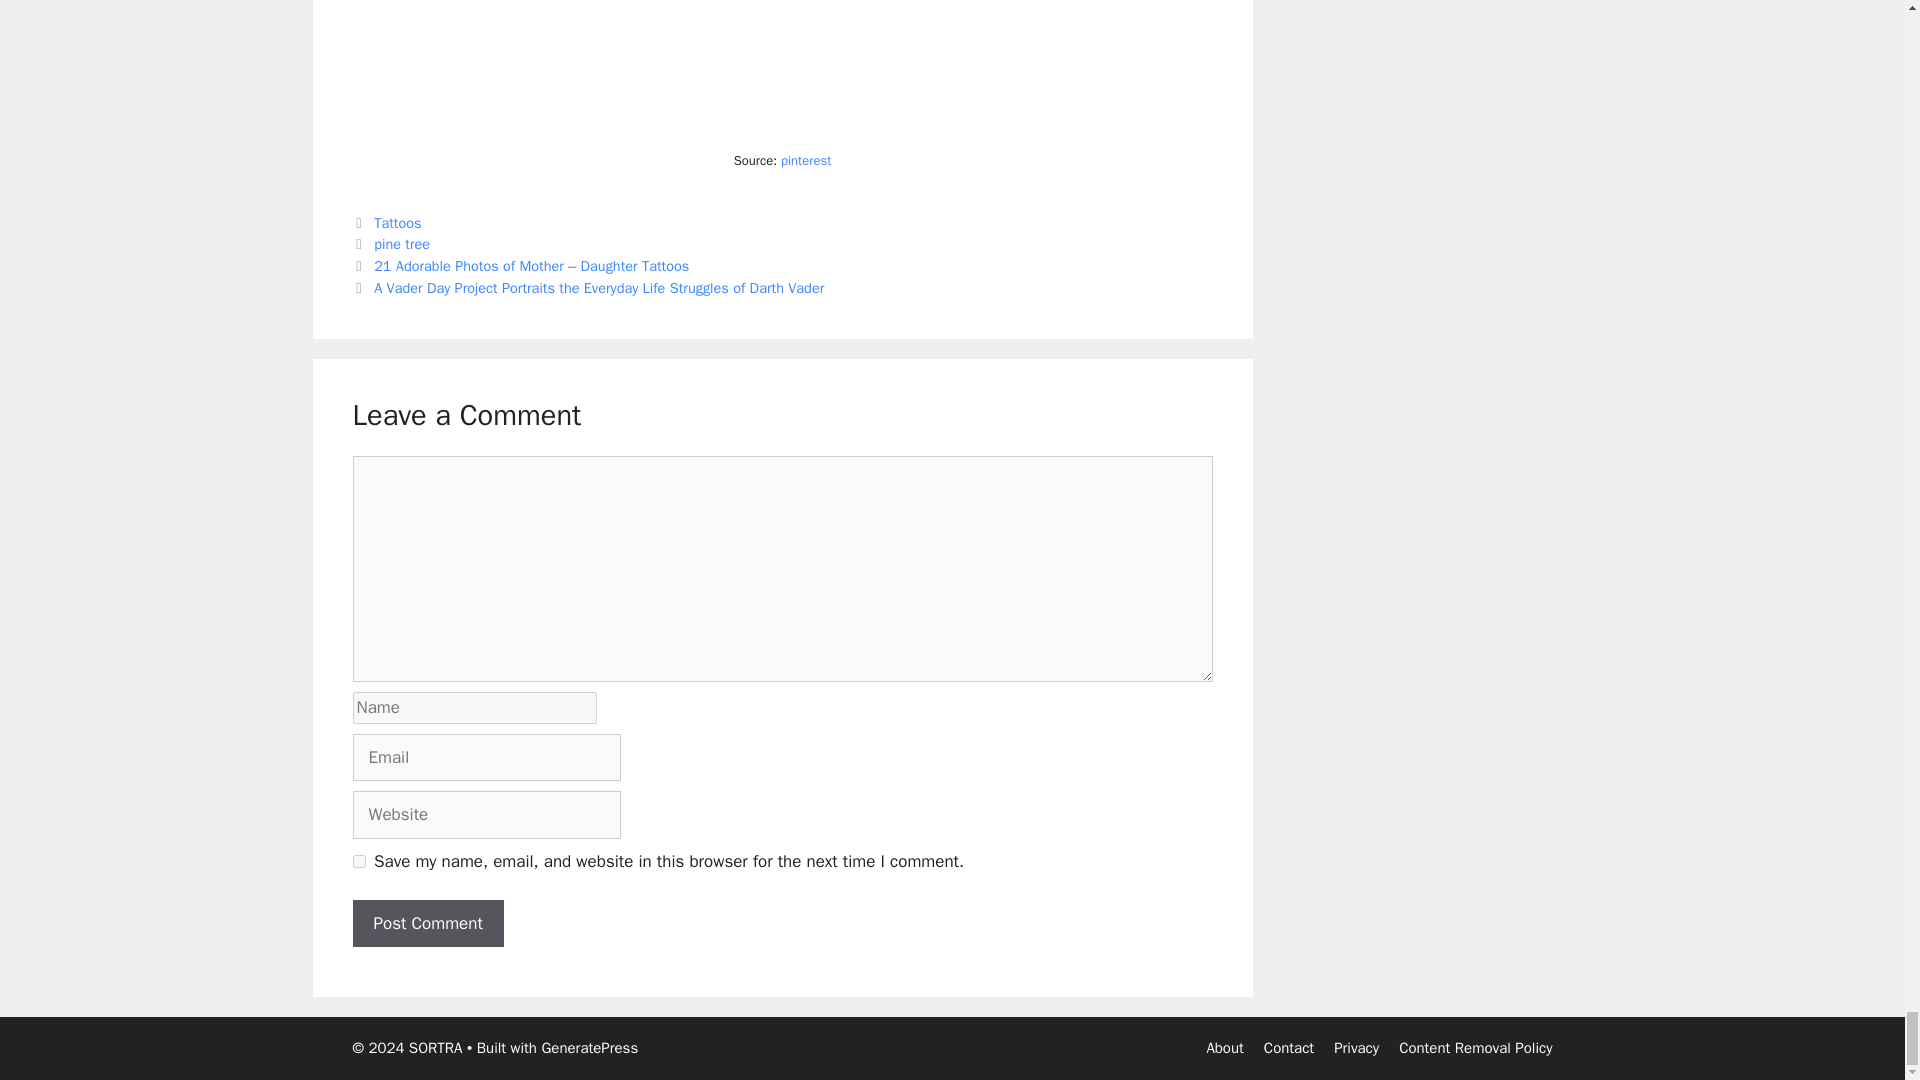 This screenshot has height=1080, width=1920. I want to click on Post Comment, so click(427, 924).